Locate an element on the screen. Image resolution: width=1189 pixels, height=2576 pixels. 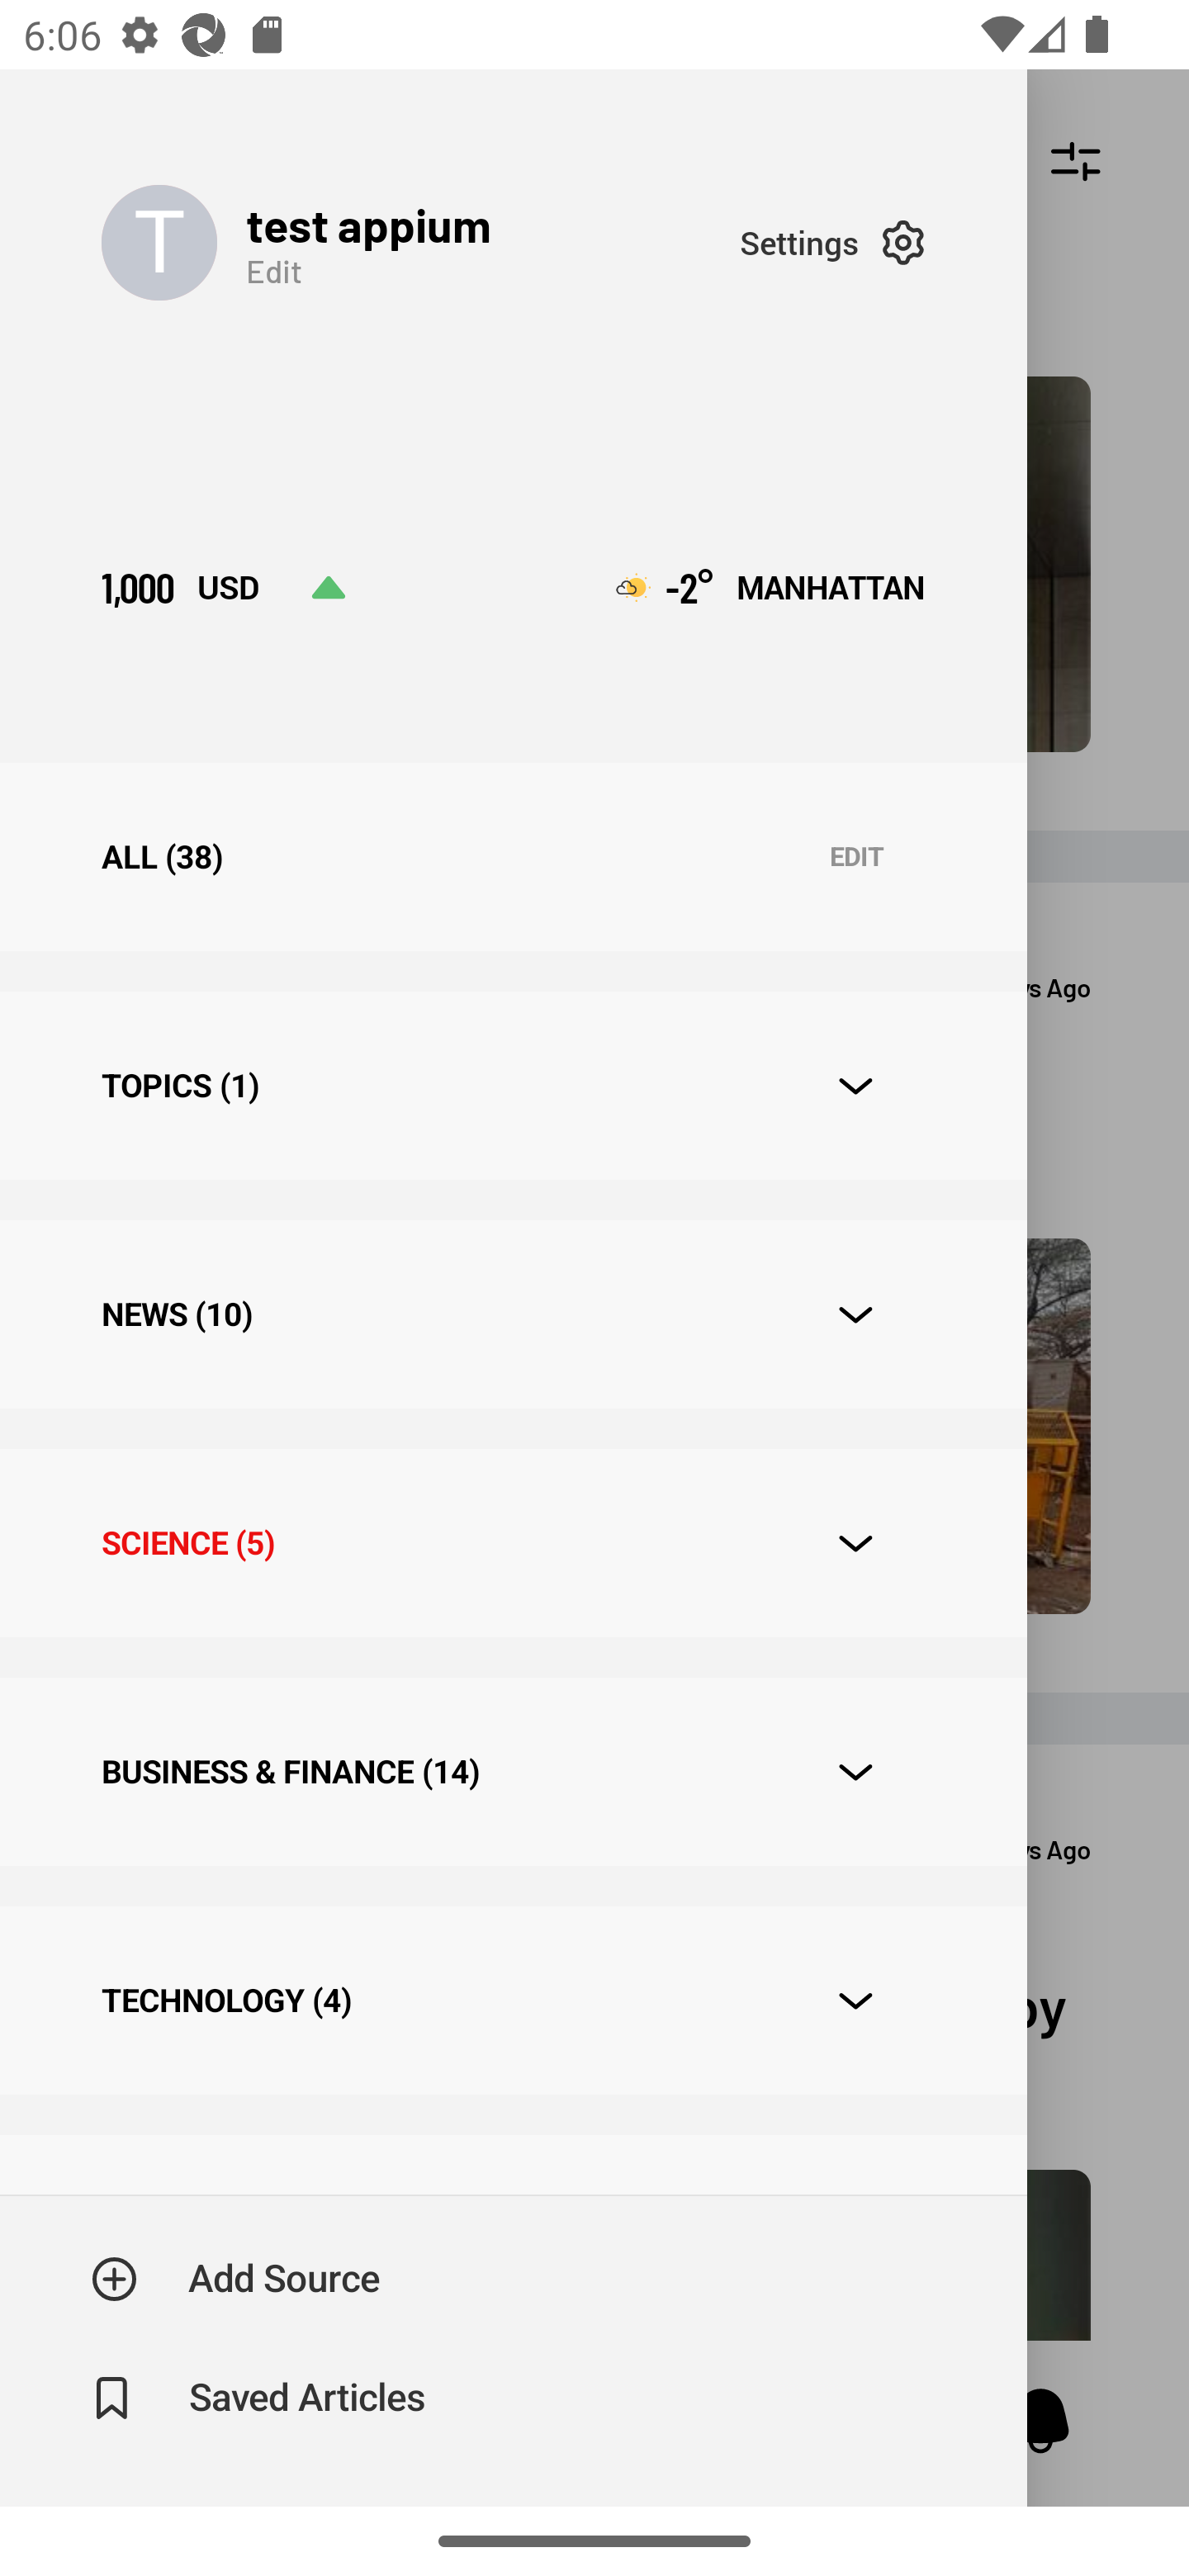
Close navigation menu is located at coordinates (1108, 1288).